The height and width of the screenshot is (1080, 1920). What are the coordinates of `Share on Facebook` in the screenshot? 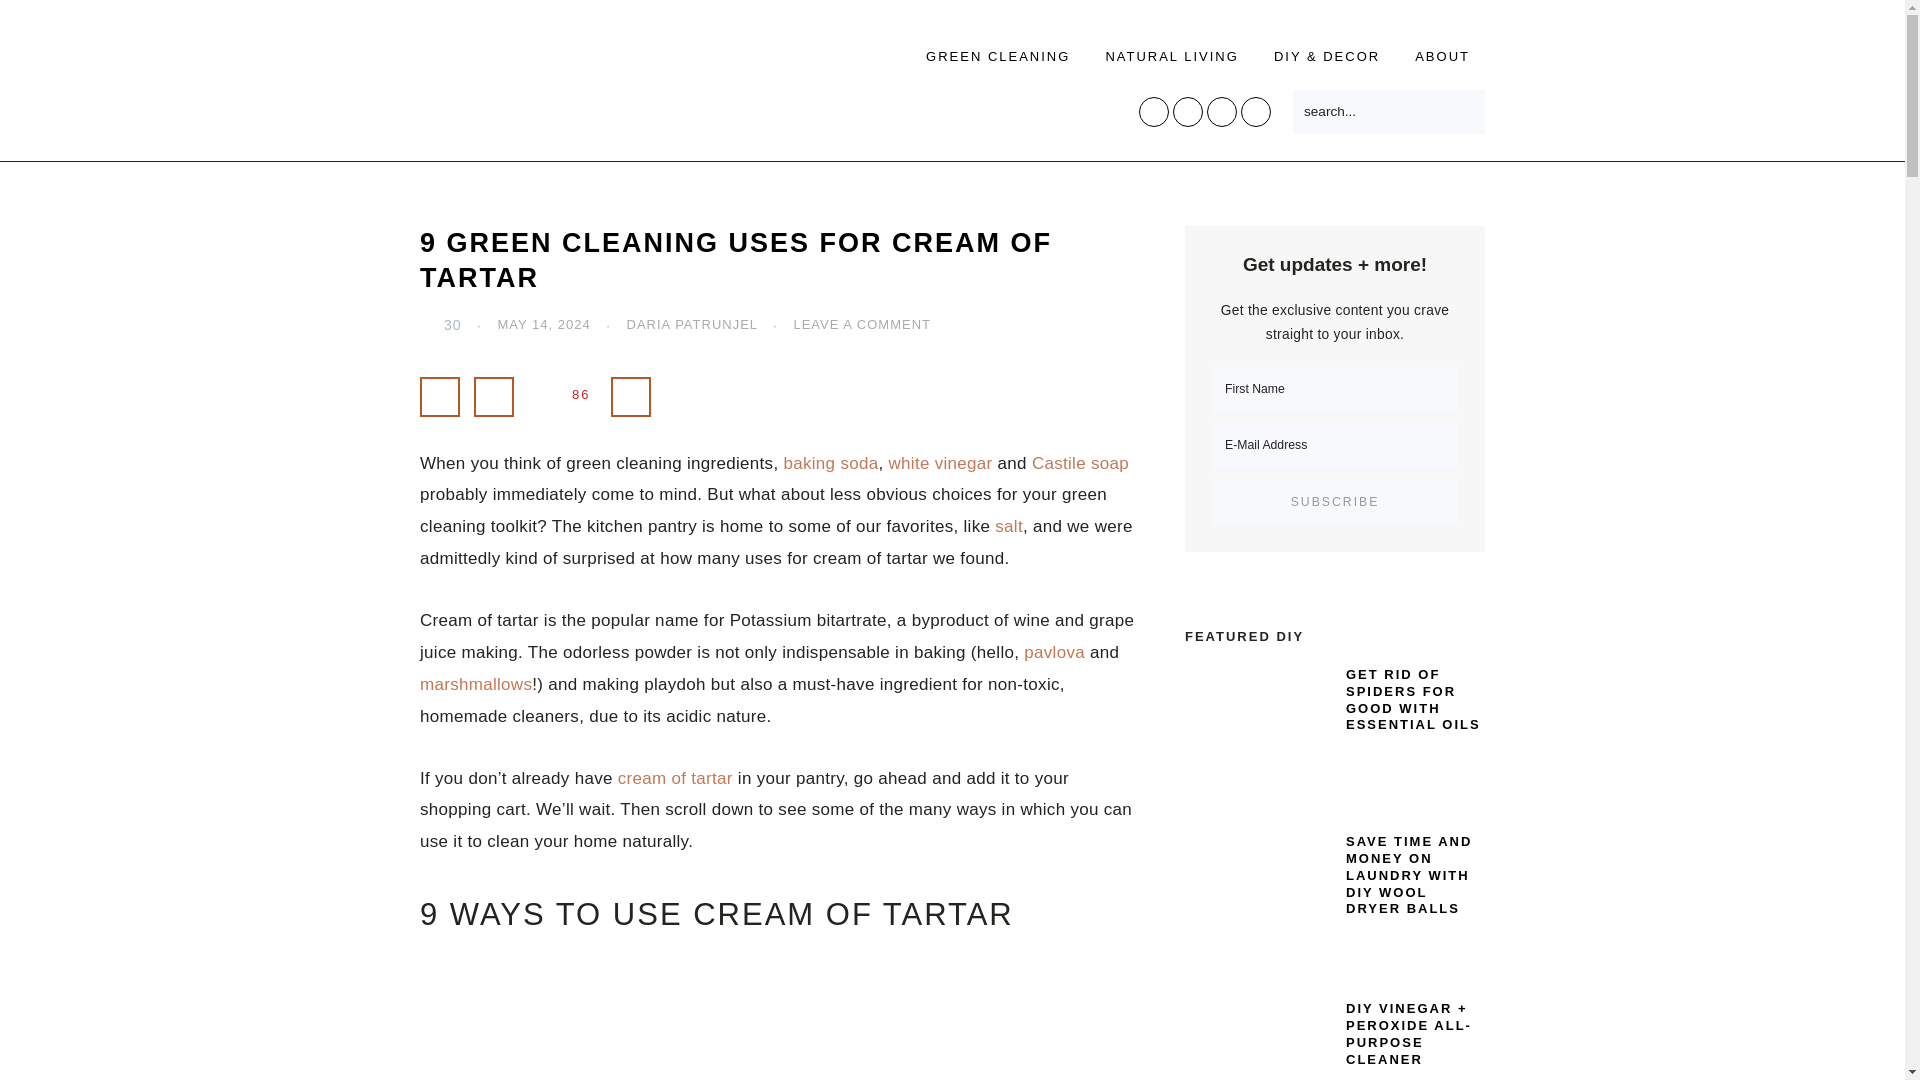 It's located at (440, 396).